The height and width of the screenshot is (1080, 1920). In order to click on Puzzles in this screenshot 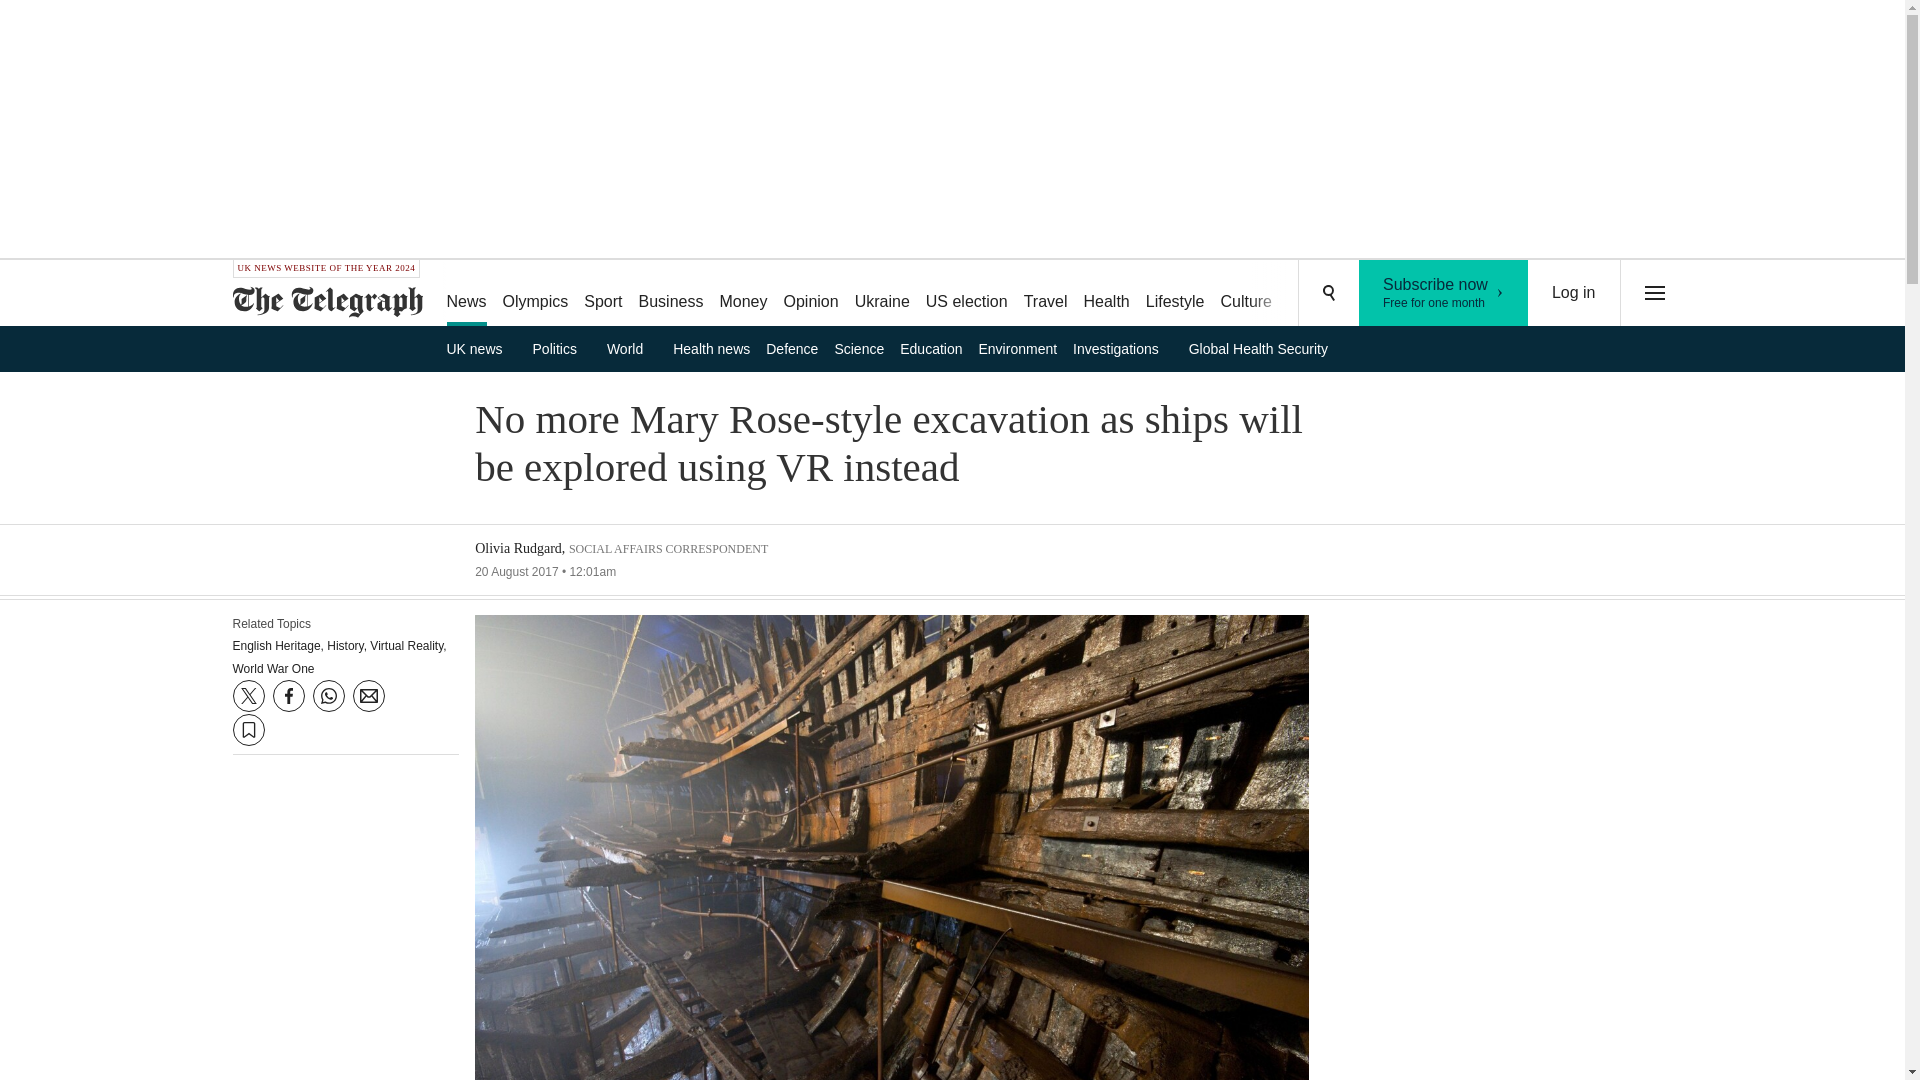, I will do `click(882, 294)`.